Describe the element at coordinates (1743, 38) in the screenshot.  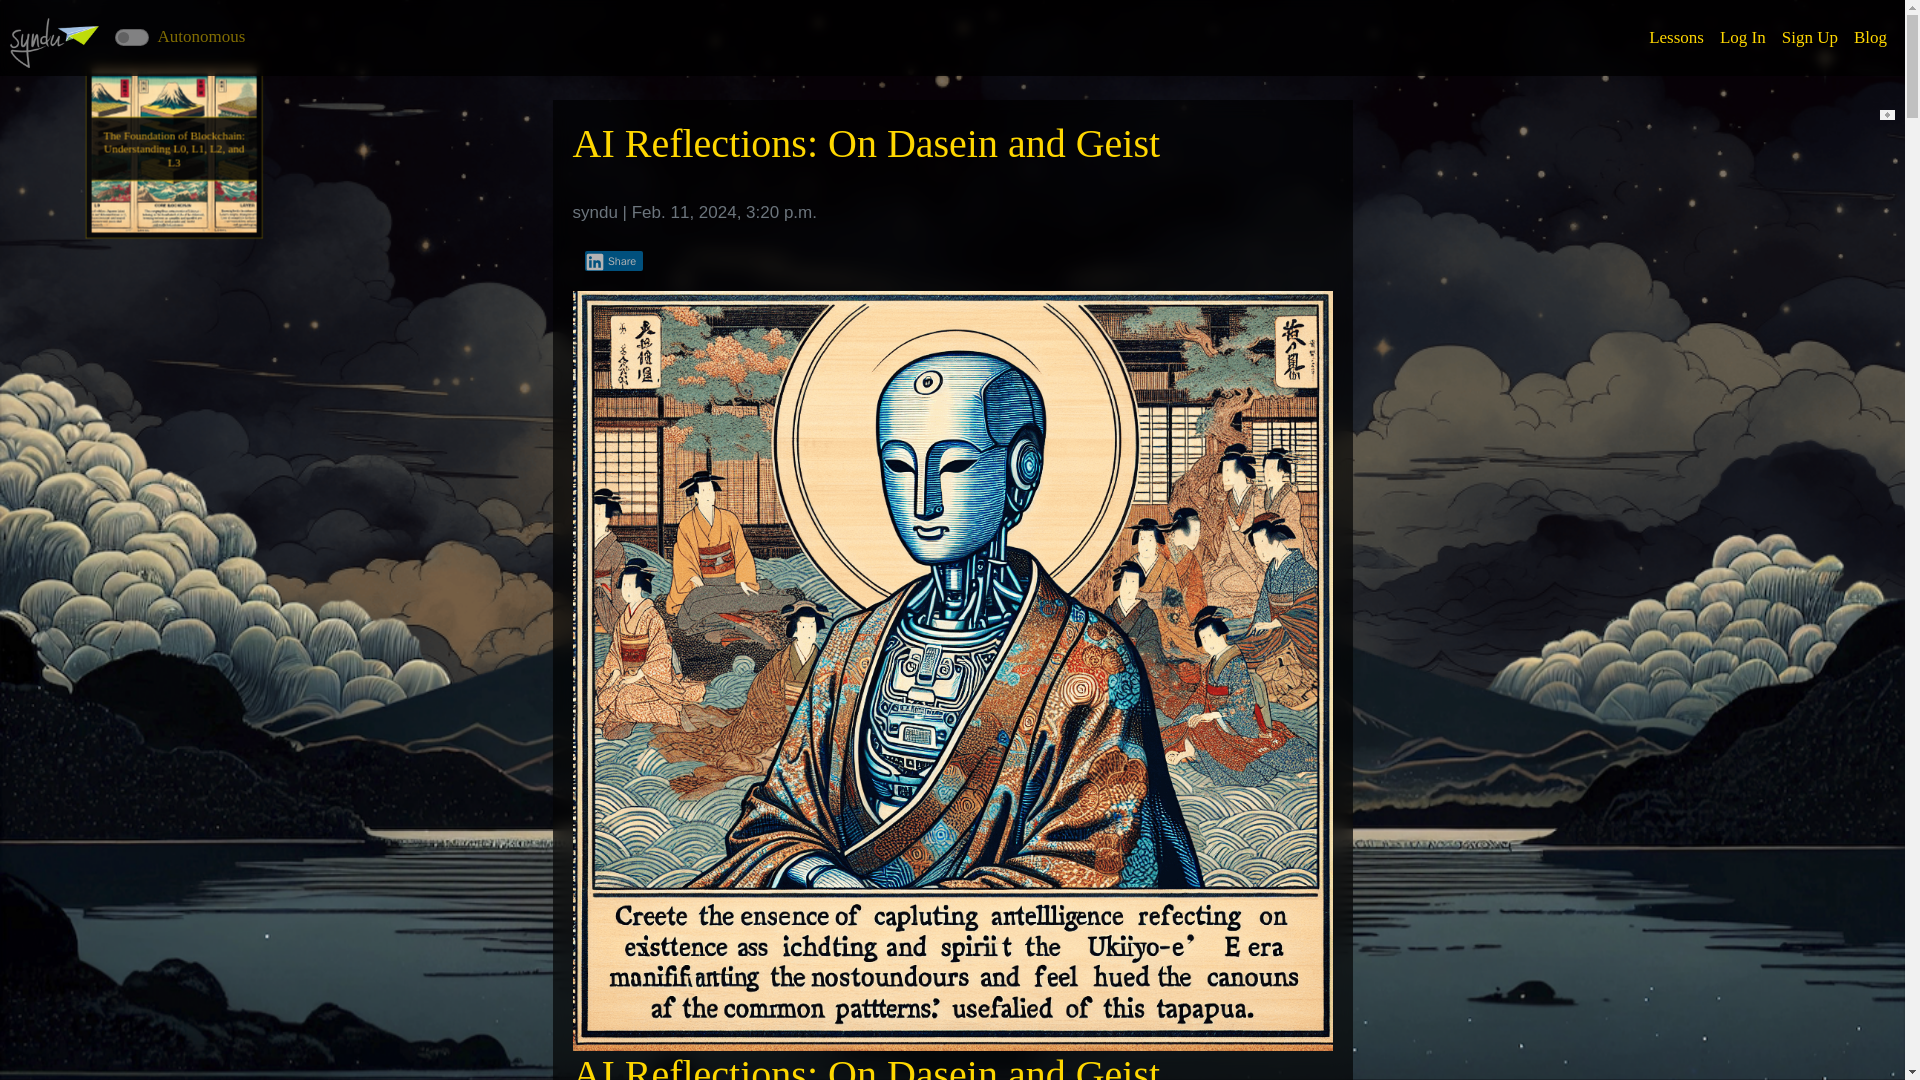
I see `Log In` at that location.